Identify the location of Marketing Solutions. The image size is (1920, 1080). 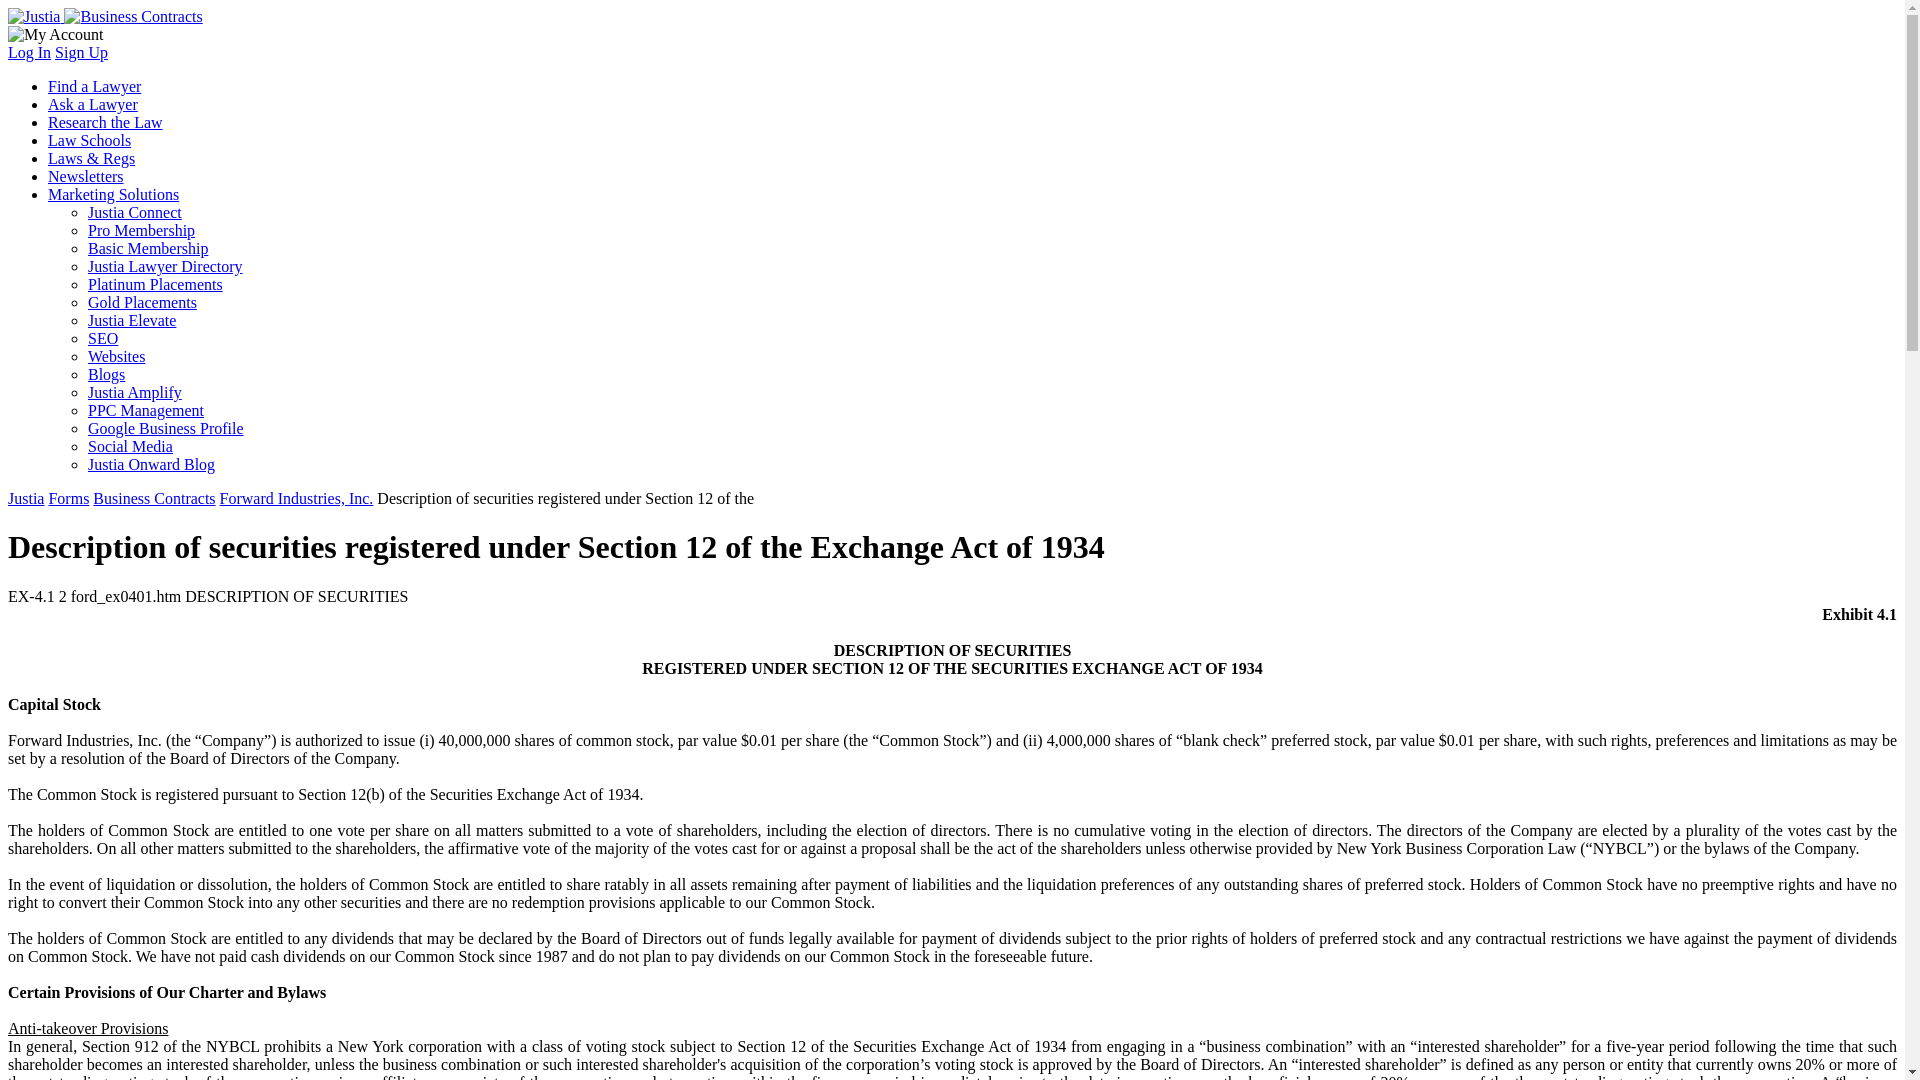
(113, 194).